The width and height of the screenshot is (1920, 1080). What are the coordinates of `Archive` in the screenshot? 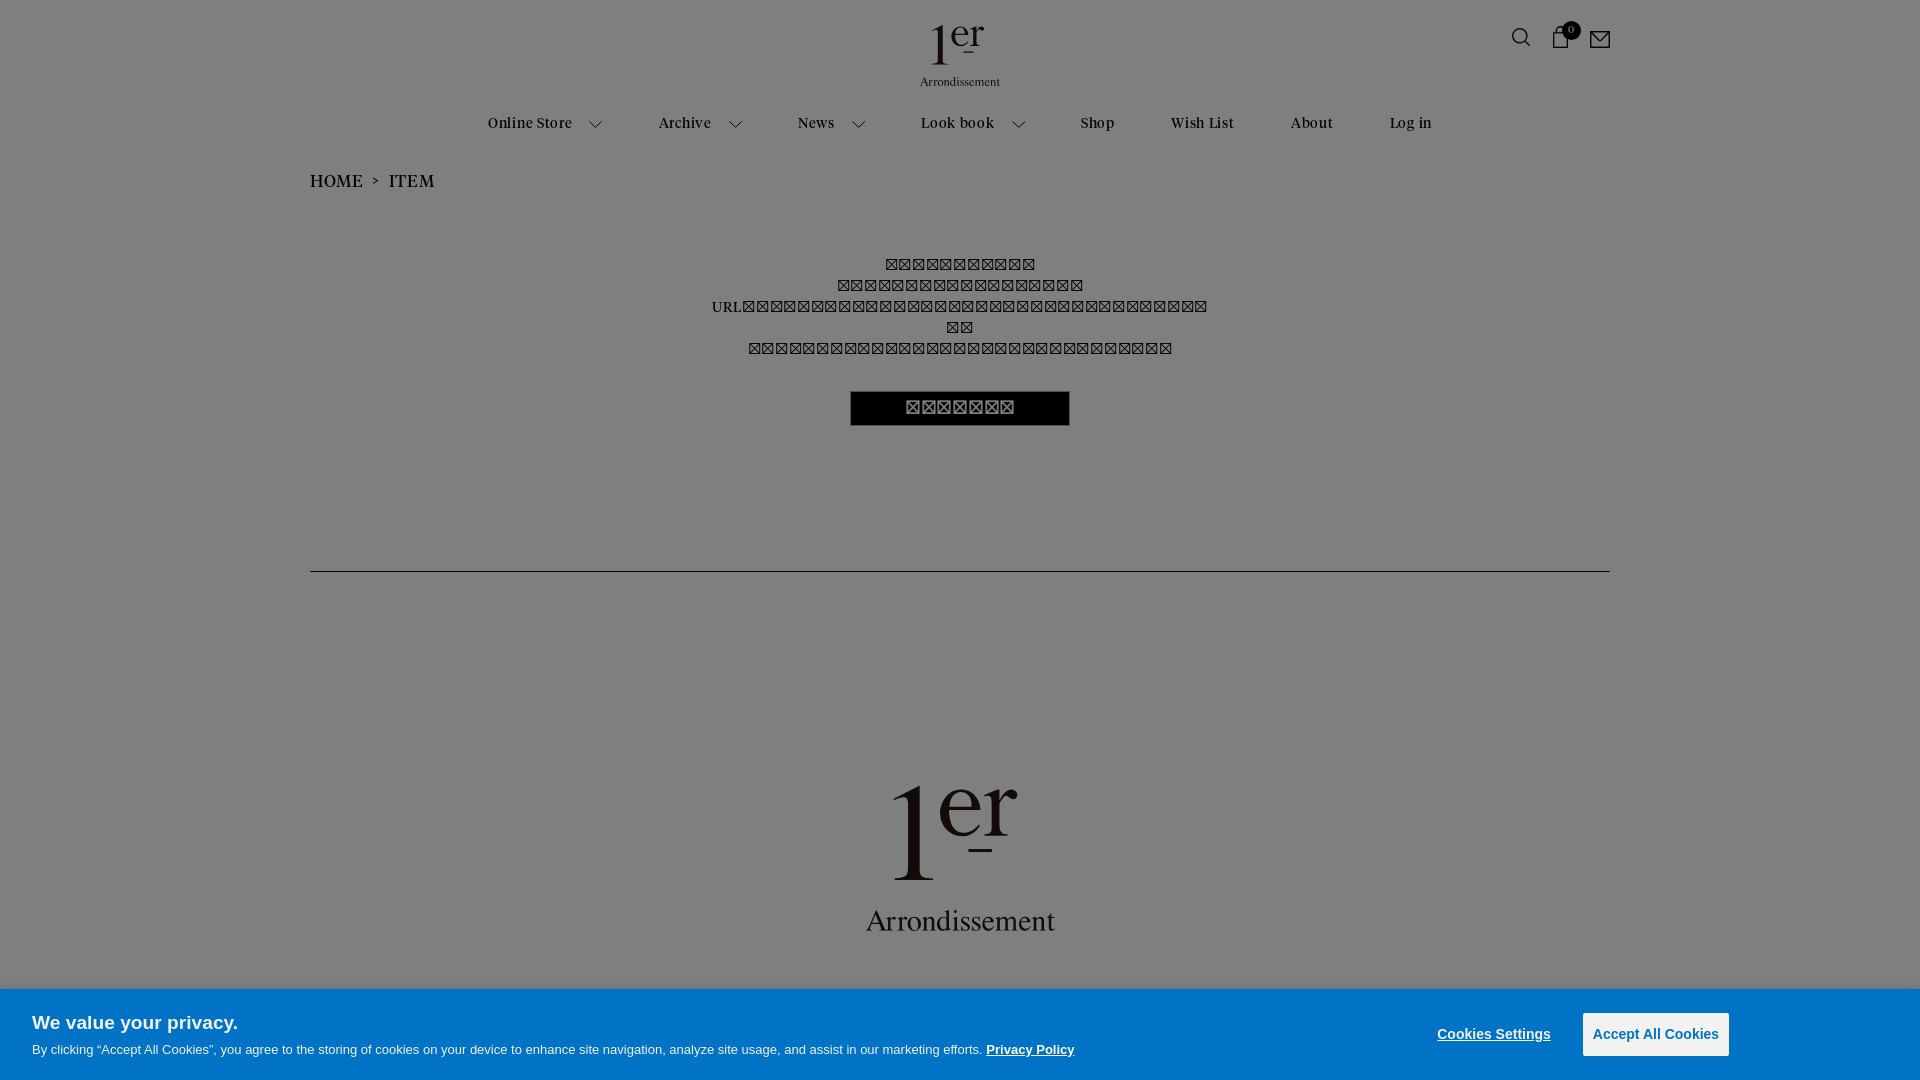 It's located at (700, 124).